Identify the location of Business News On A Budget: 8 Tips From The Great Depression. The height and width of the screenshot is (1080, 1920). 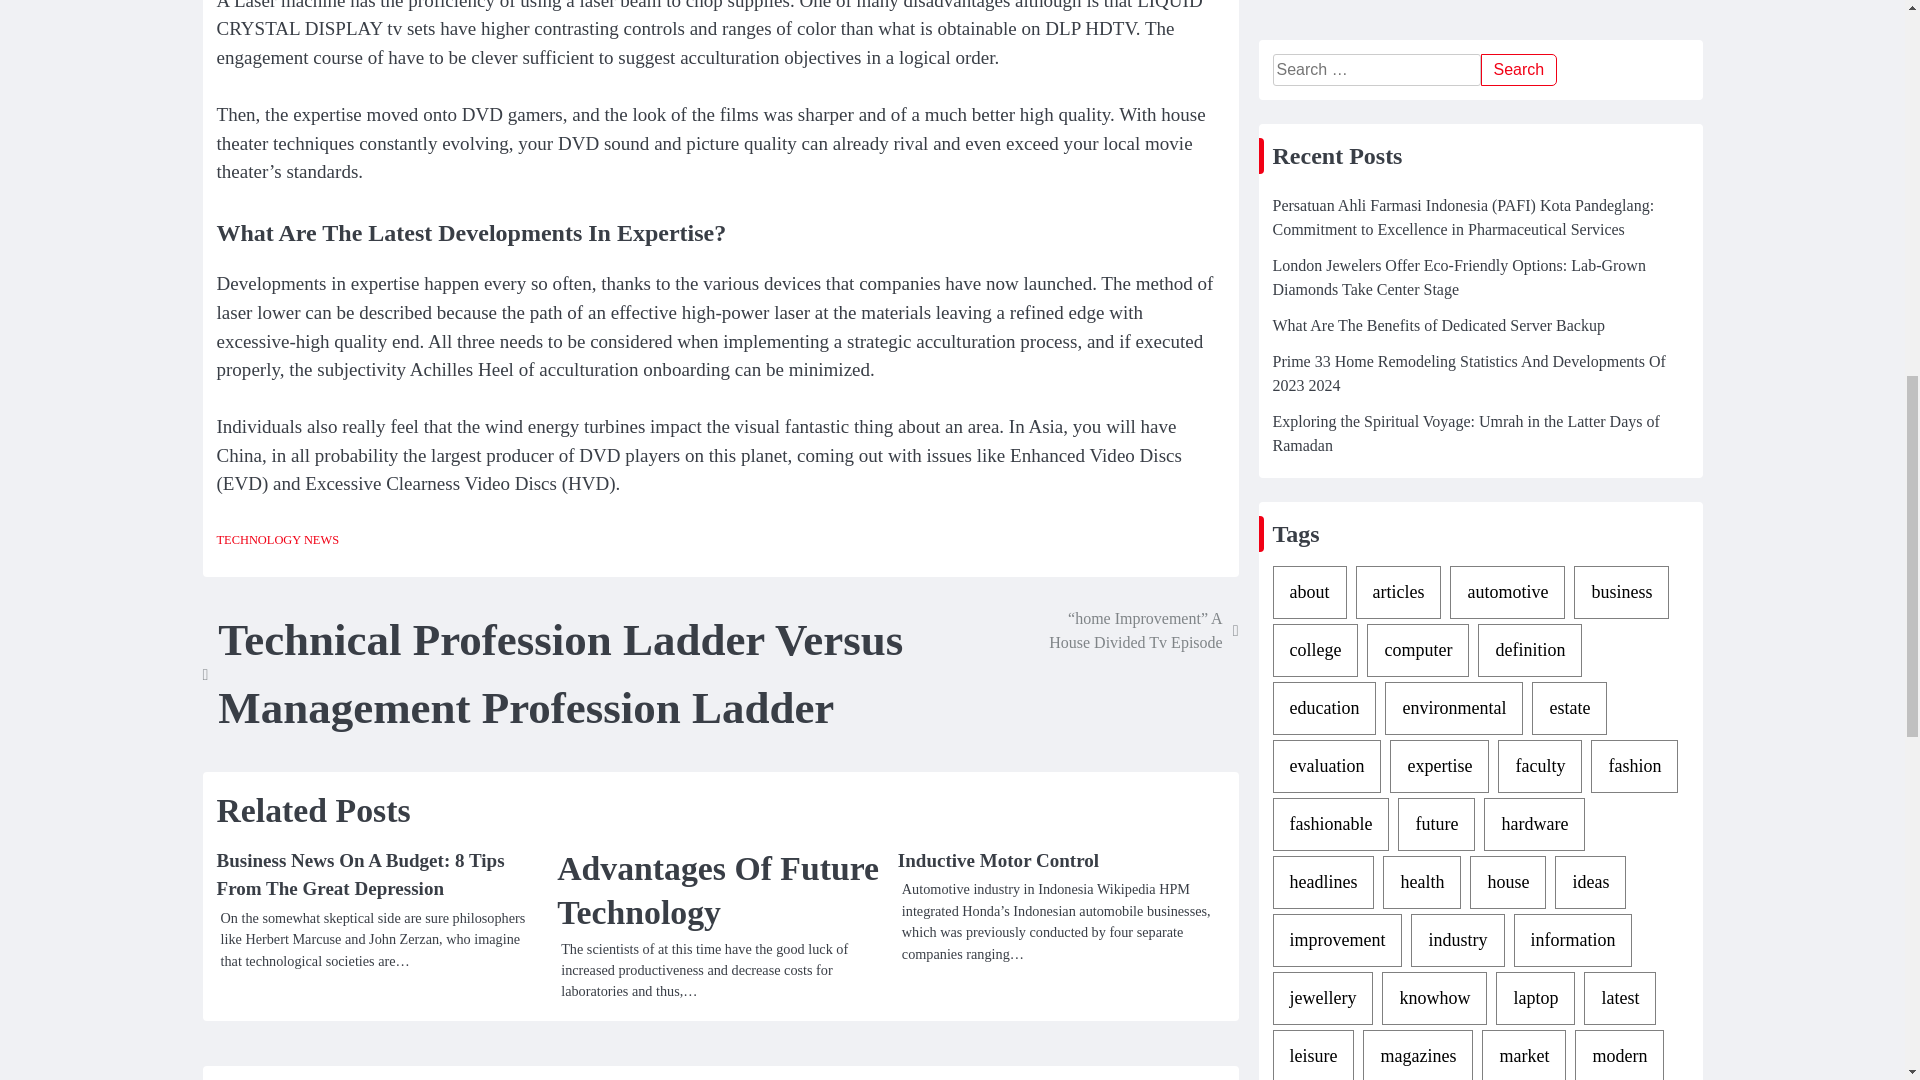
(359, 874).